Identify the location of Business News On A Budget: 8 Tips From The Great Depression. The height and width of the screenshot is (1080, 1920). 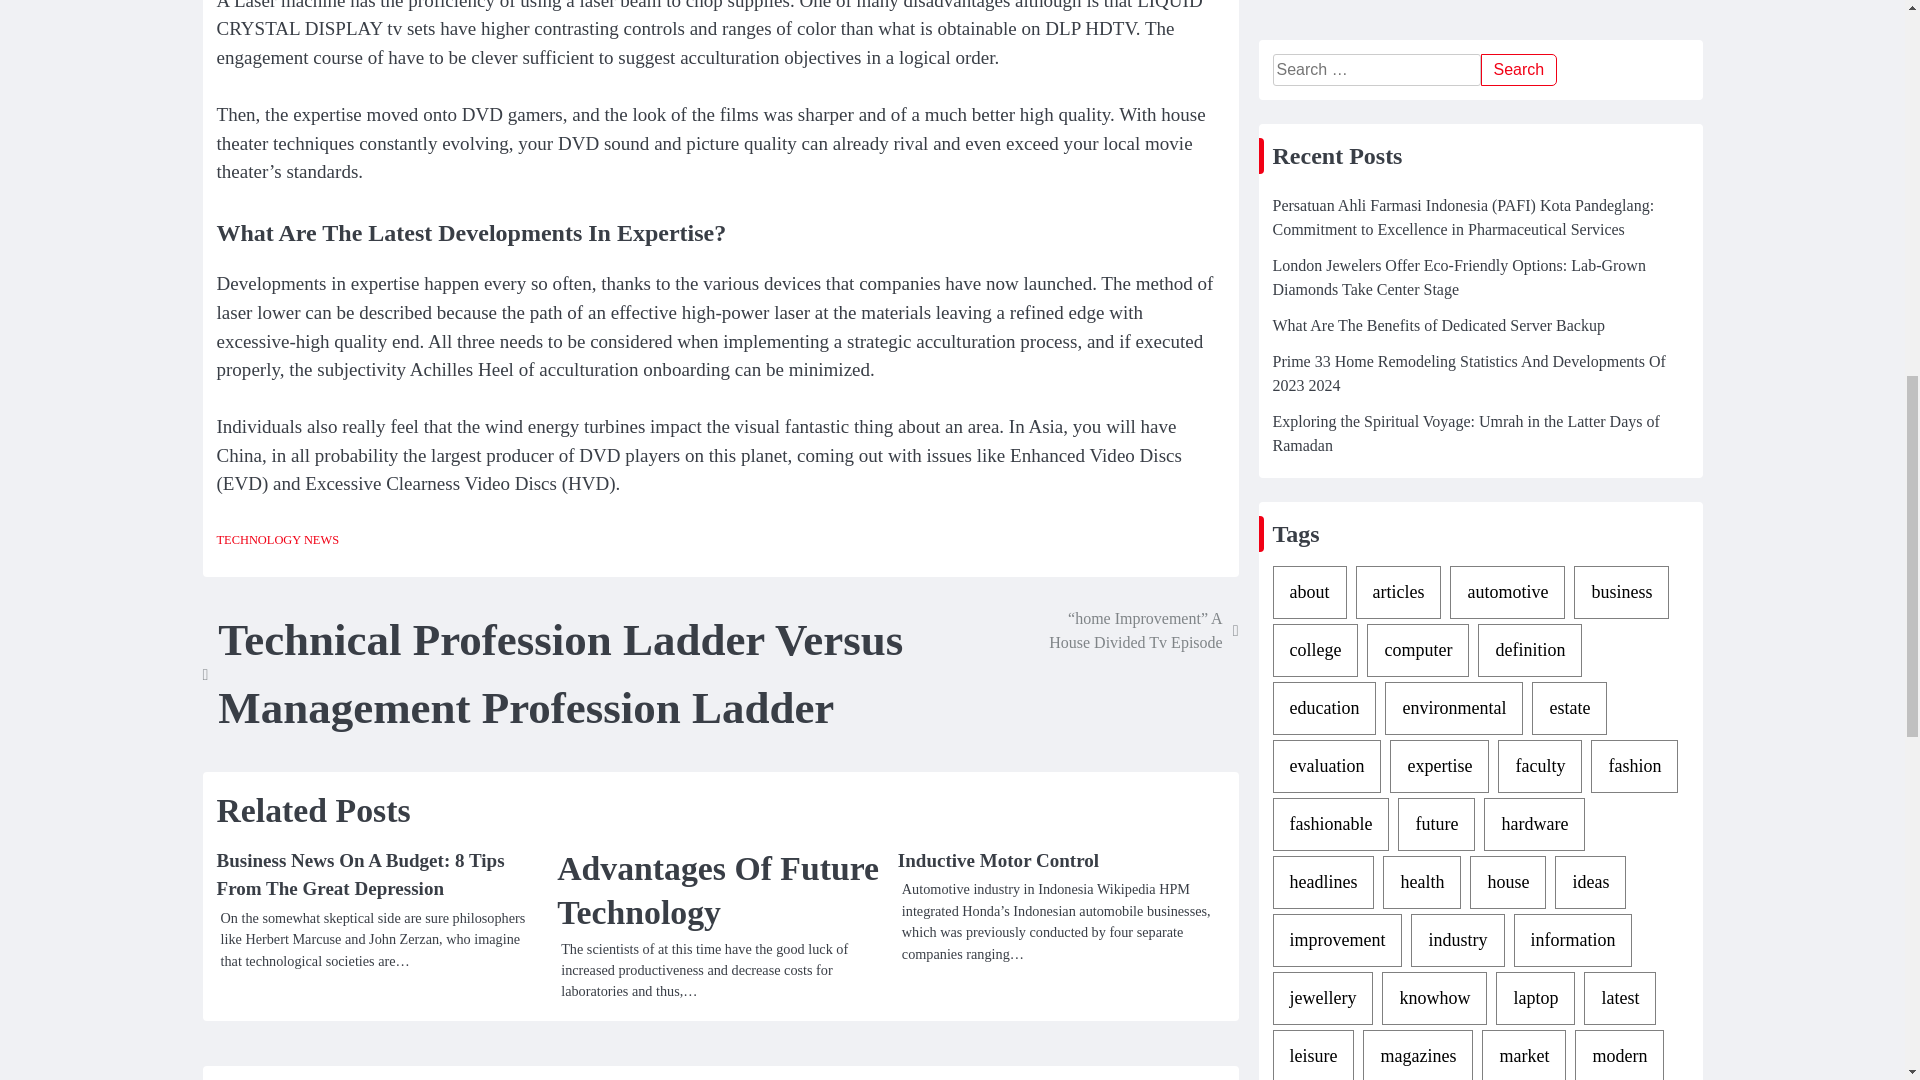
(359, 874).